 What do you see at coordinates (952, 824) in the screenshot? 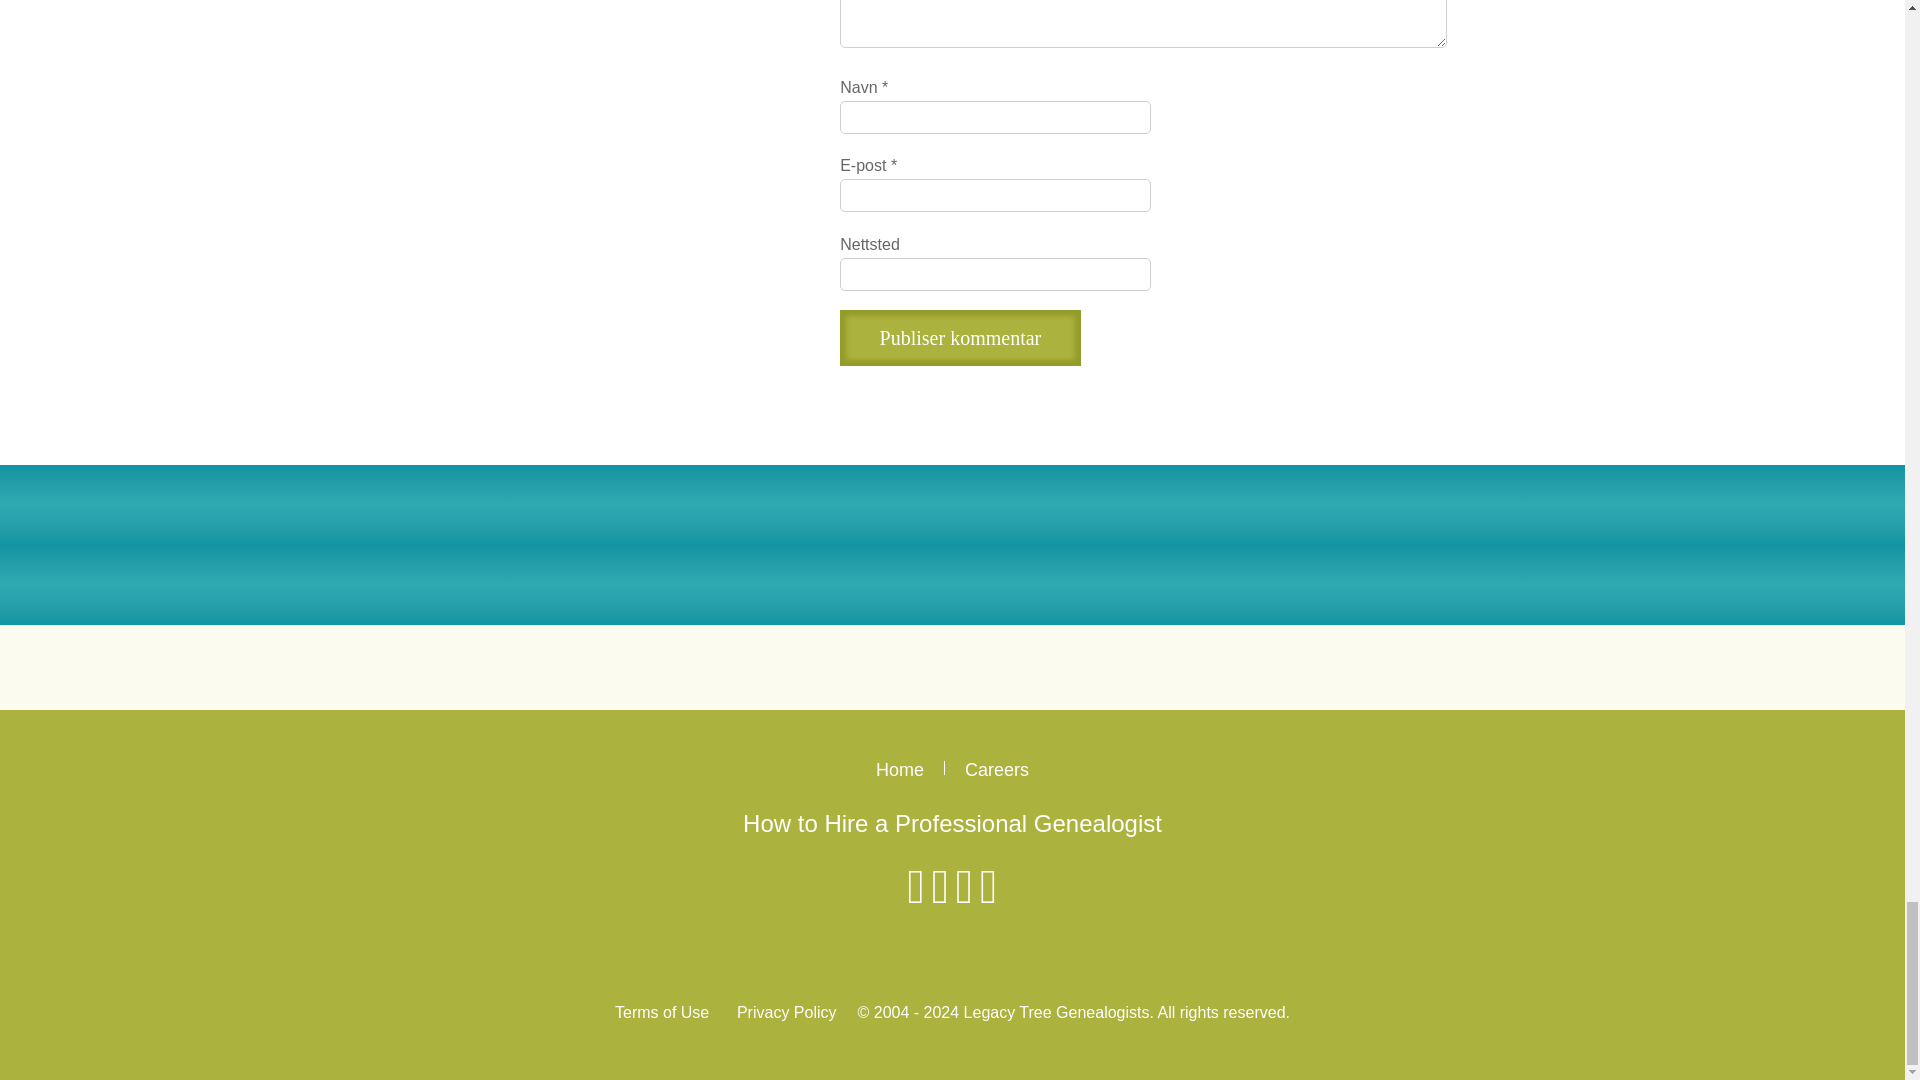
I see `How to Hire a Professional Genealogist` at bounding box center [952, 824].